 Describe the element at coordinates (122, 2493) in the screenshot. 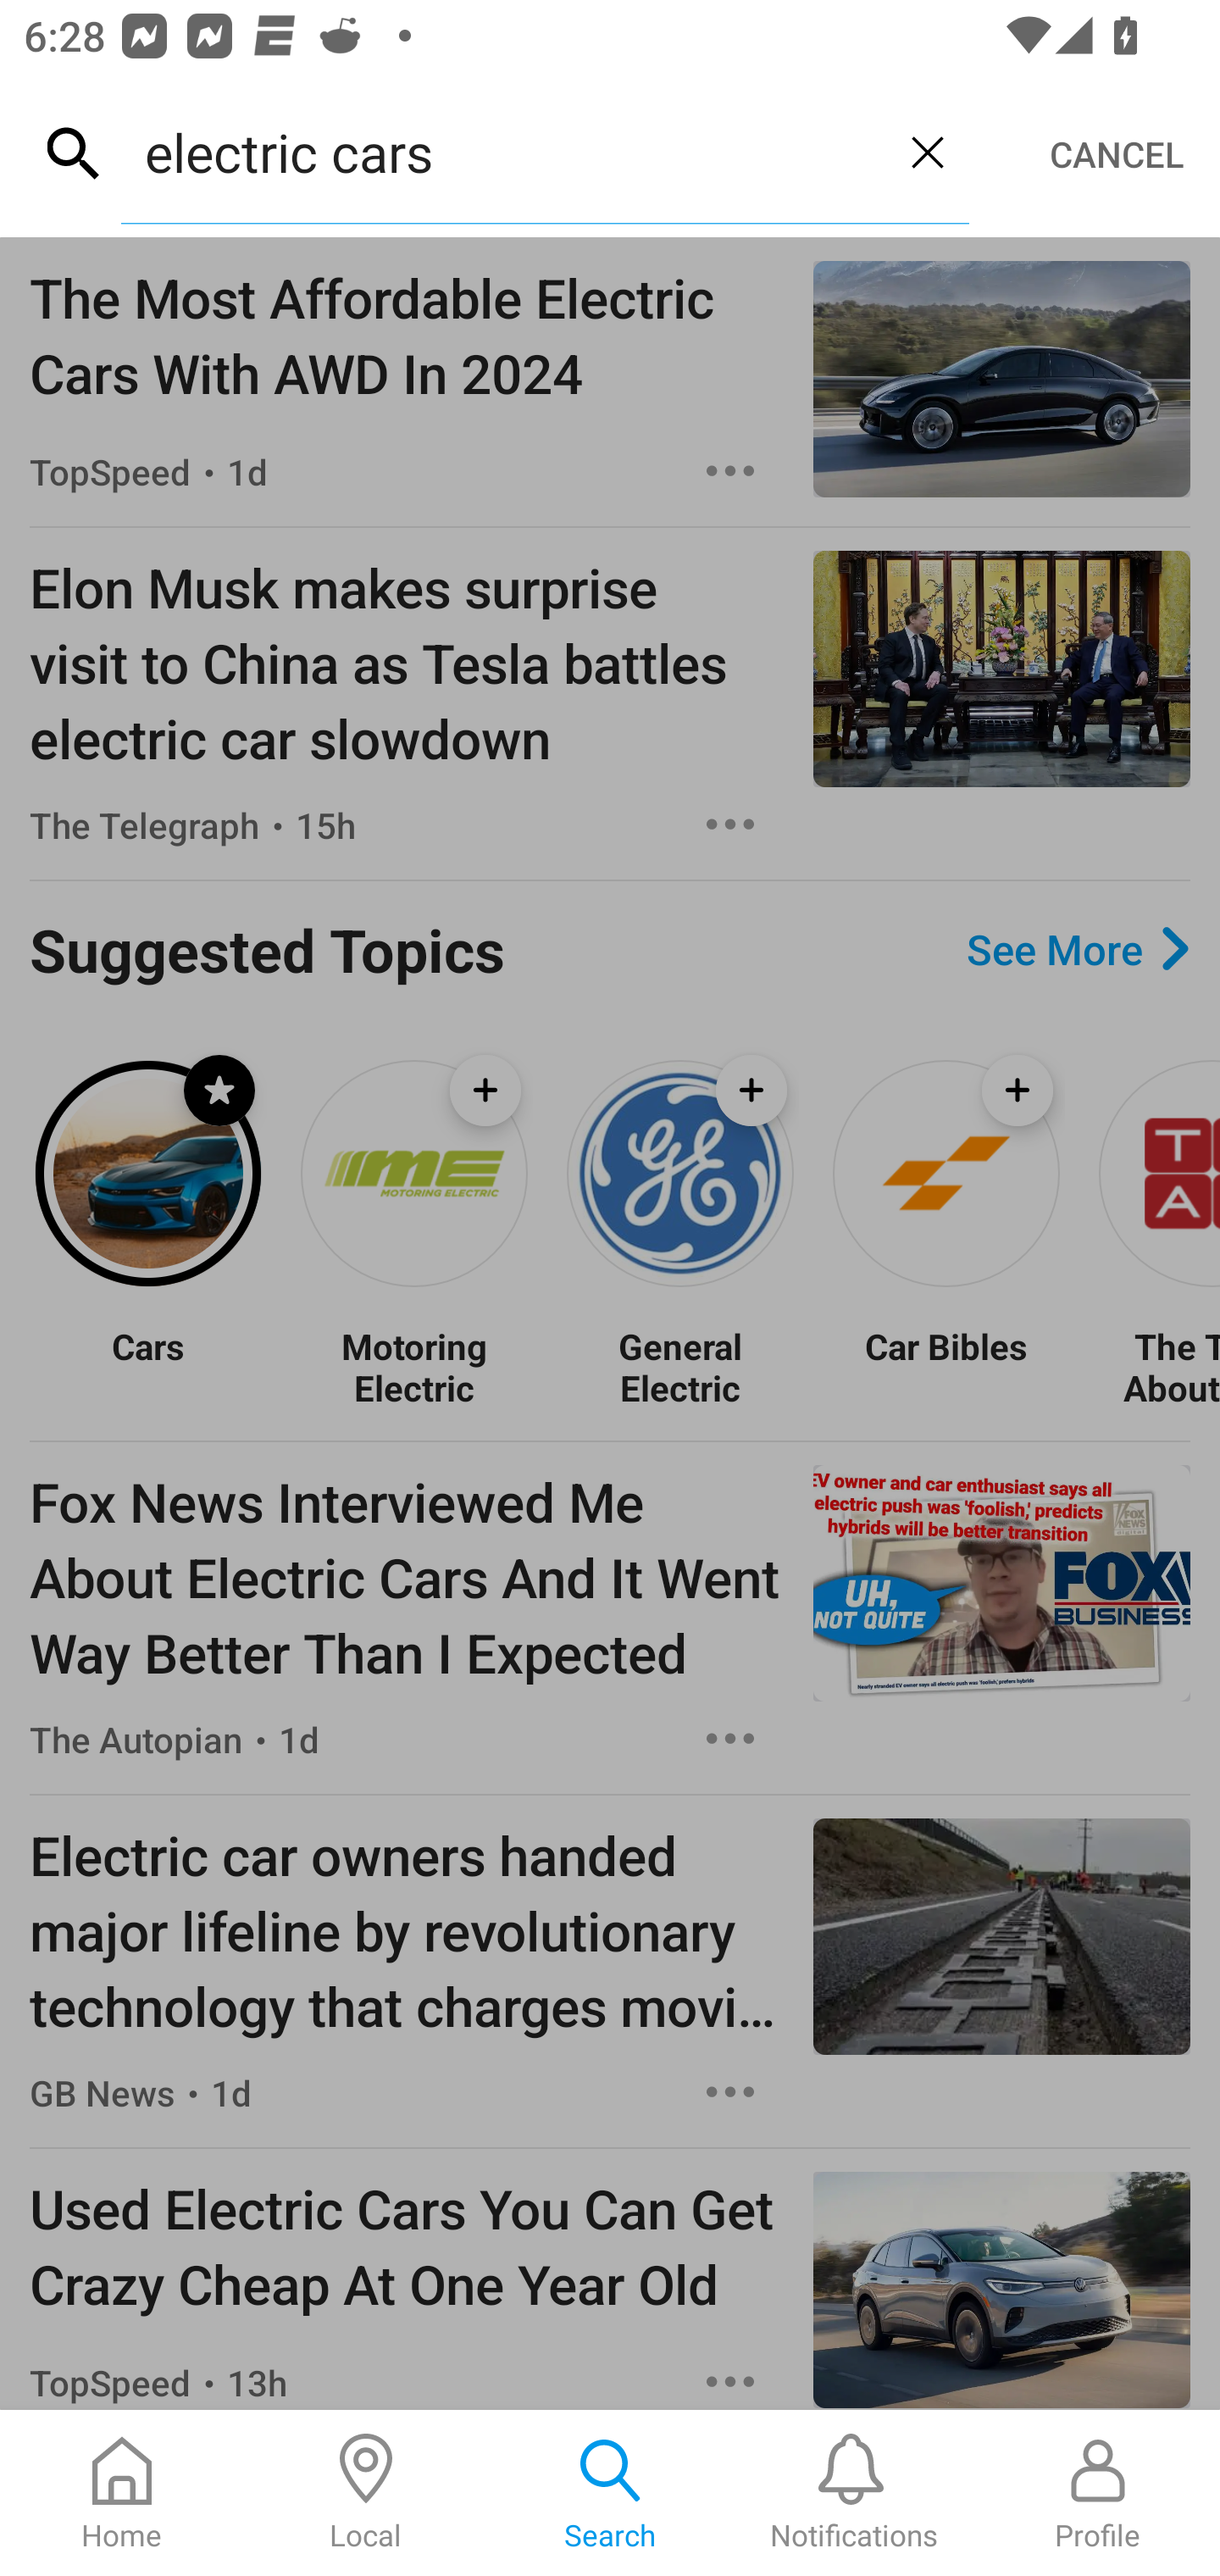

I see `Home` at that location.